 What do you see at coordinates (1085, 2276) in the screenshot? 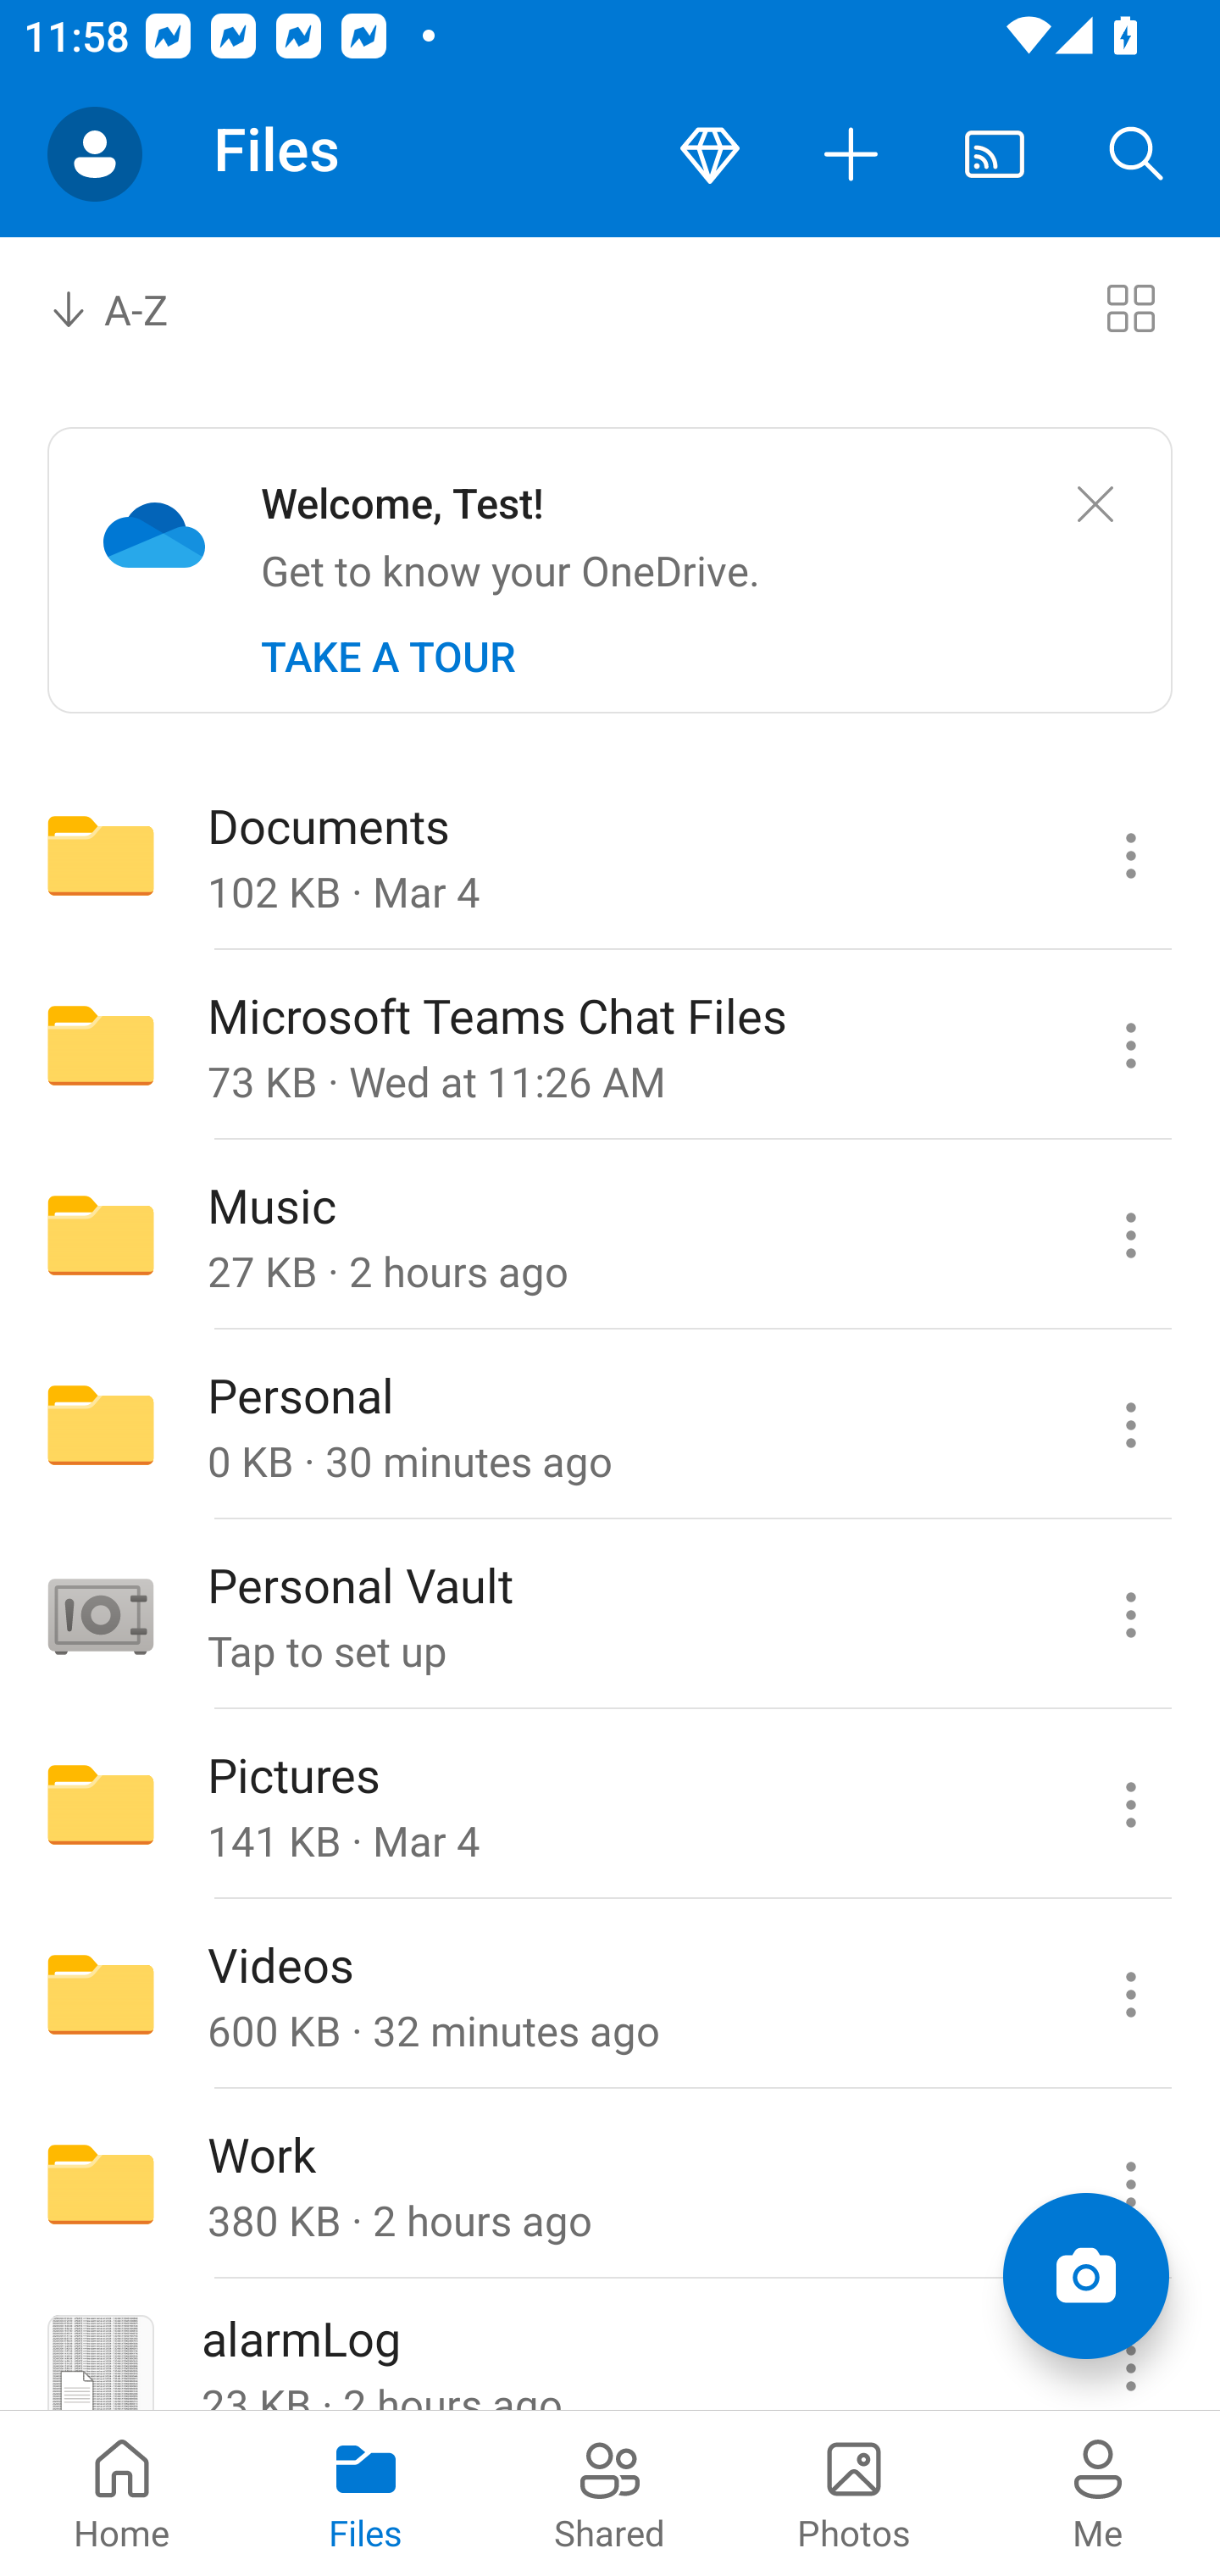
I see `Add items Scan` at bounding box center [1085, 2276].